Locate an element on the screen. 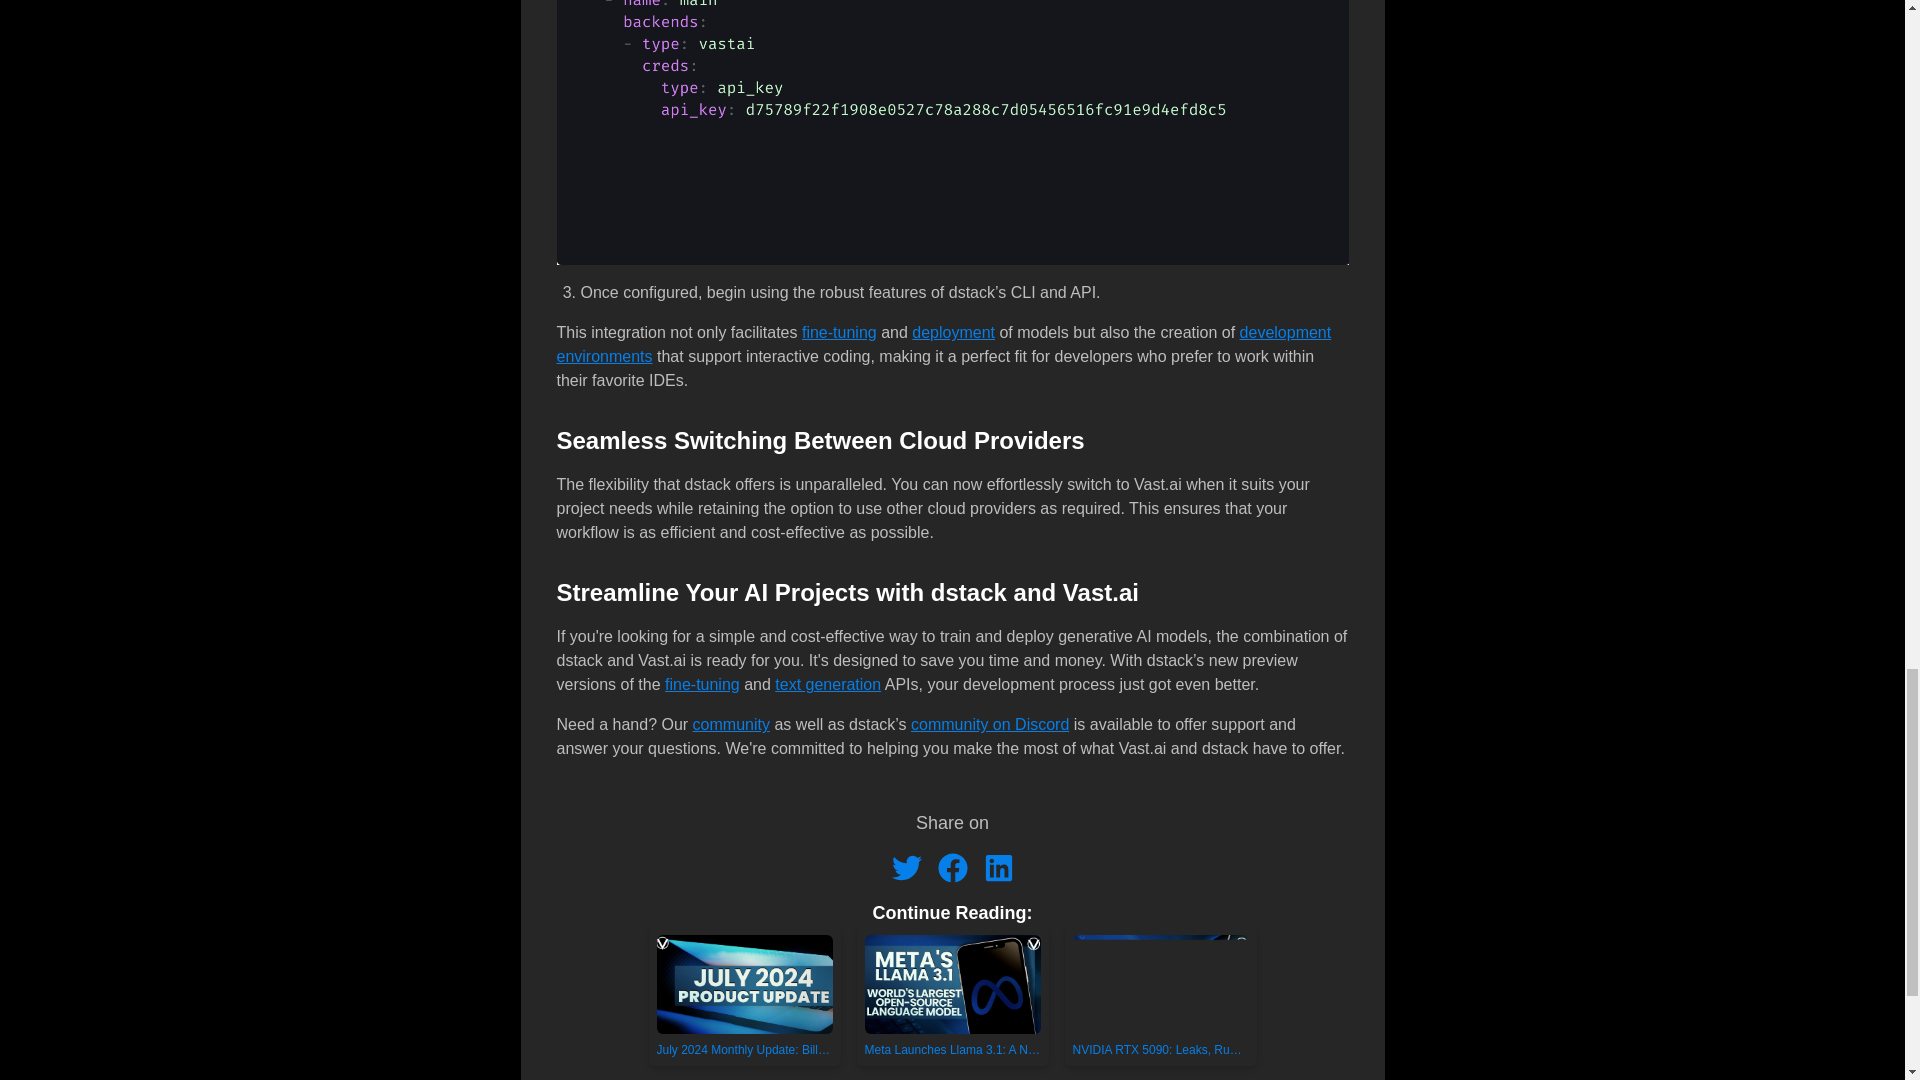  NVIDIA RTX 5090: Leaks, Rumors, and Next-Gen GPU Performance is located at coordinates (1160, 996).